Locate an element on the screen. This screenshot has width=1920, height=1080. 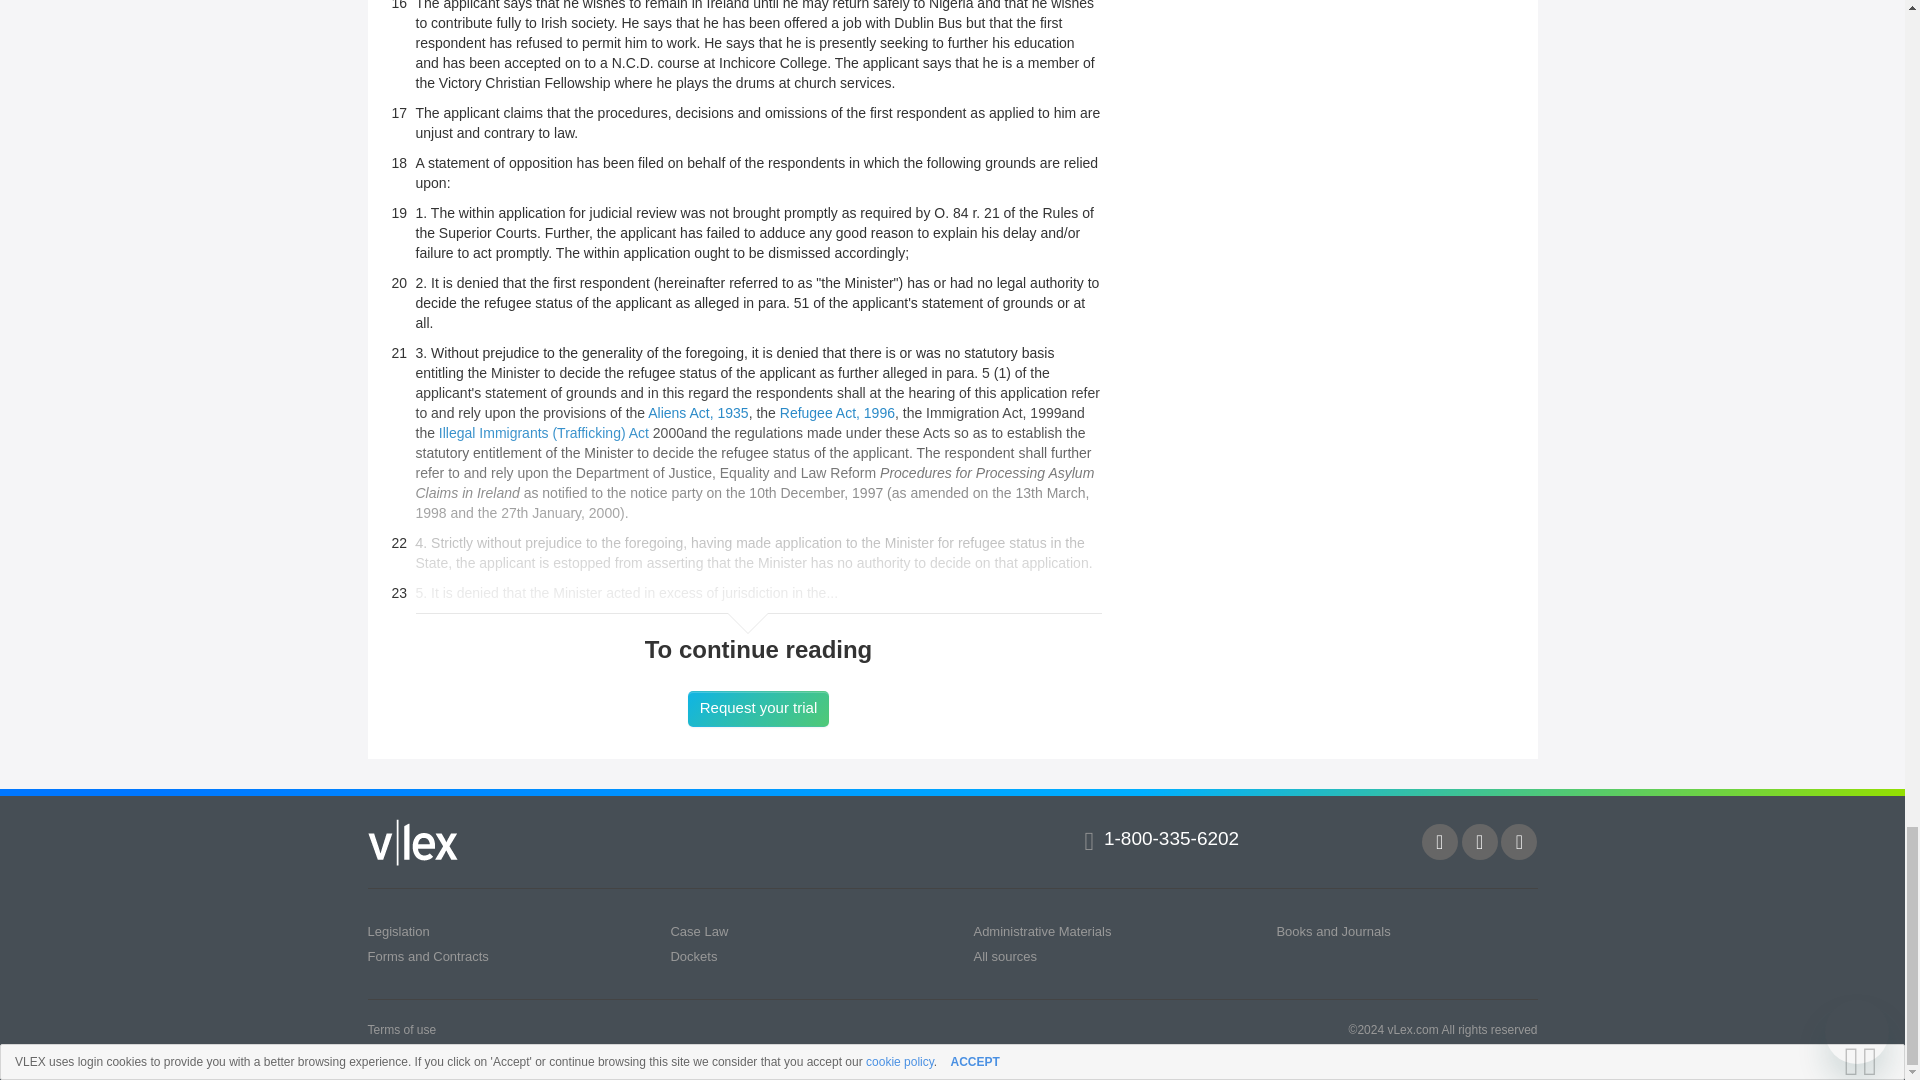
Terms of use is located at coordinates (402, 1029).